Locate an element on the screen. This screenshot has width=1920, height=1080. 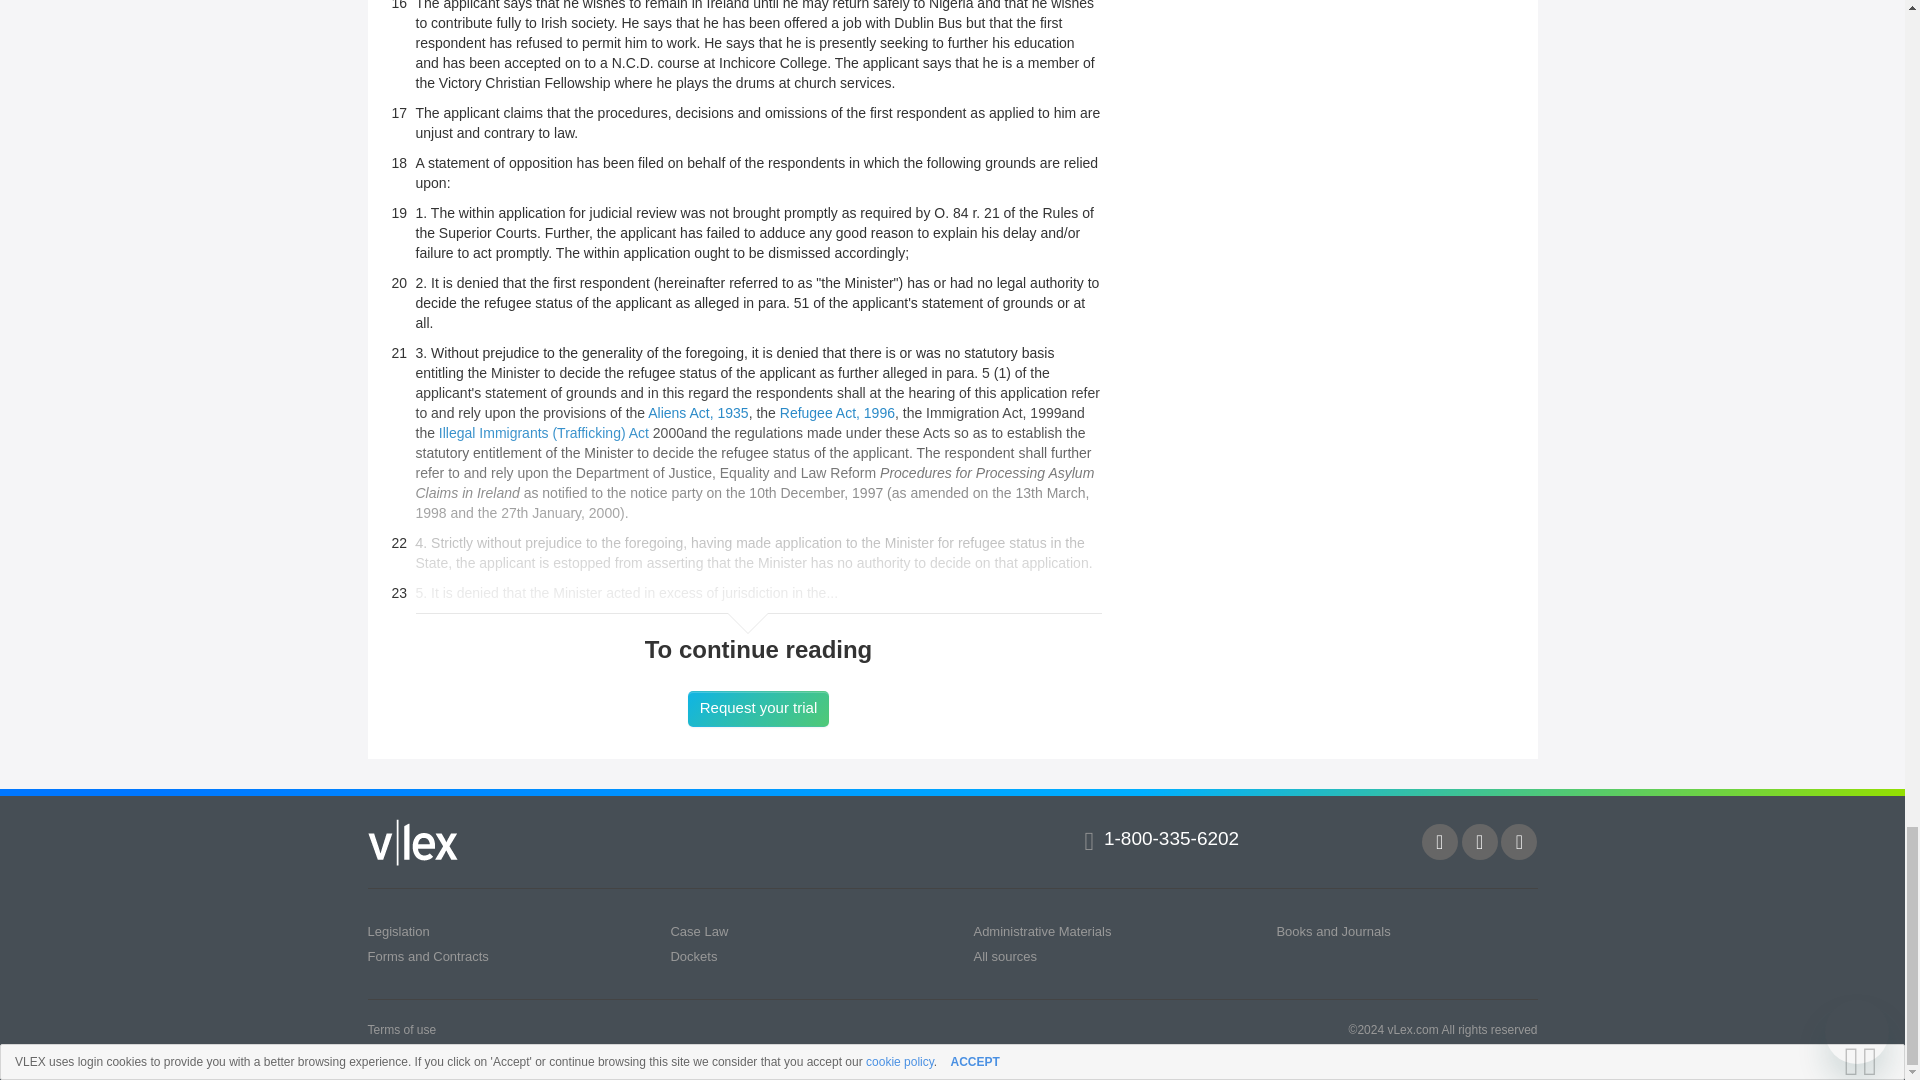
Terms of use is located at coordinates (402, 1029).